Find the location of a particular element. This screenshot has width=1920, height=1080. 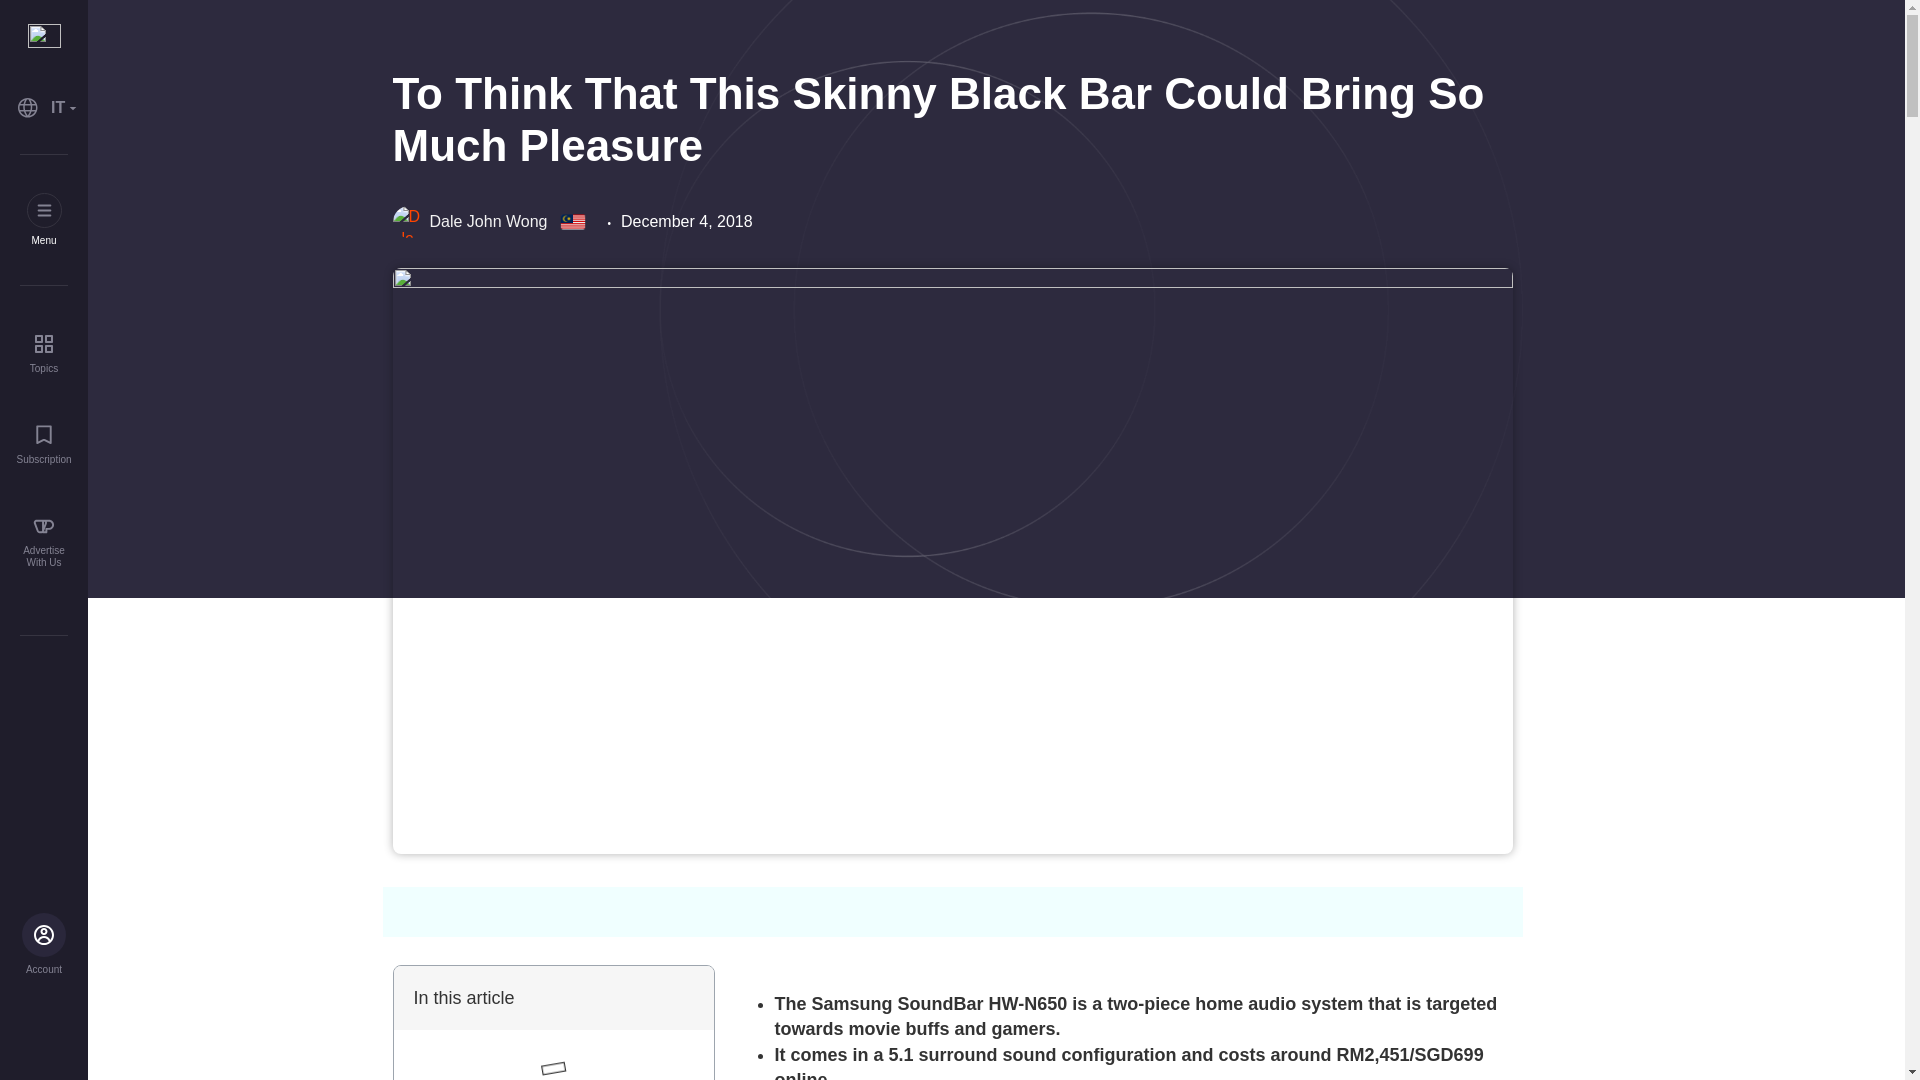

Advertise With Us is located at coordinates (44, 542).